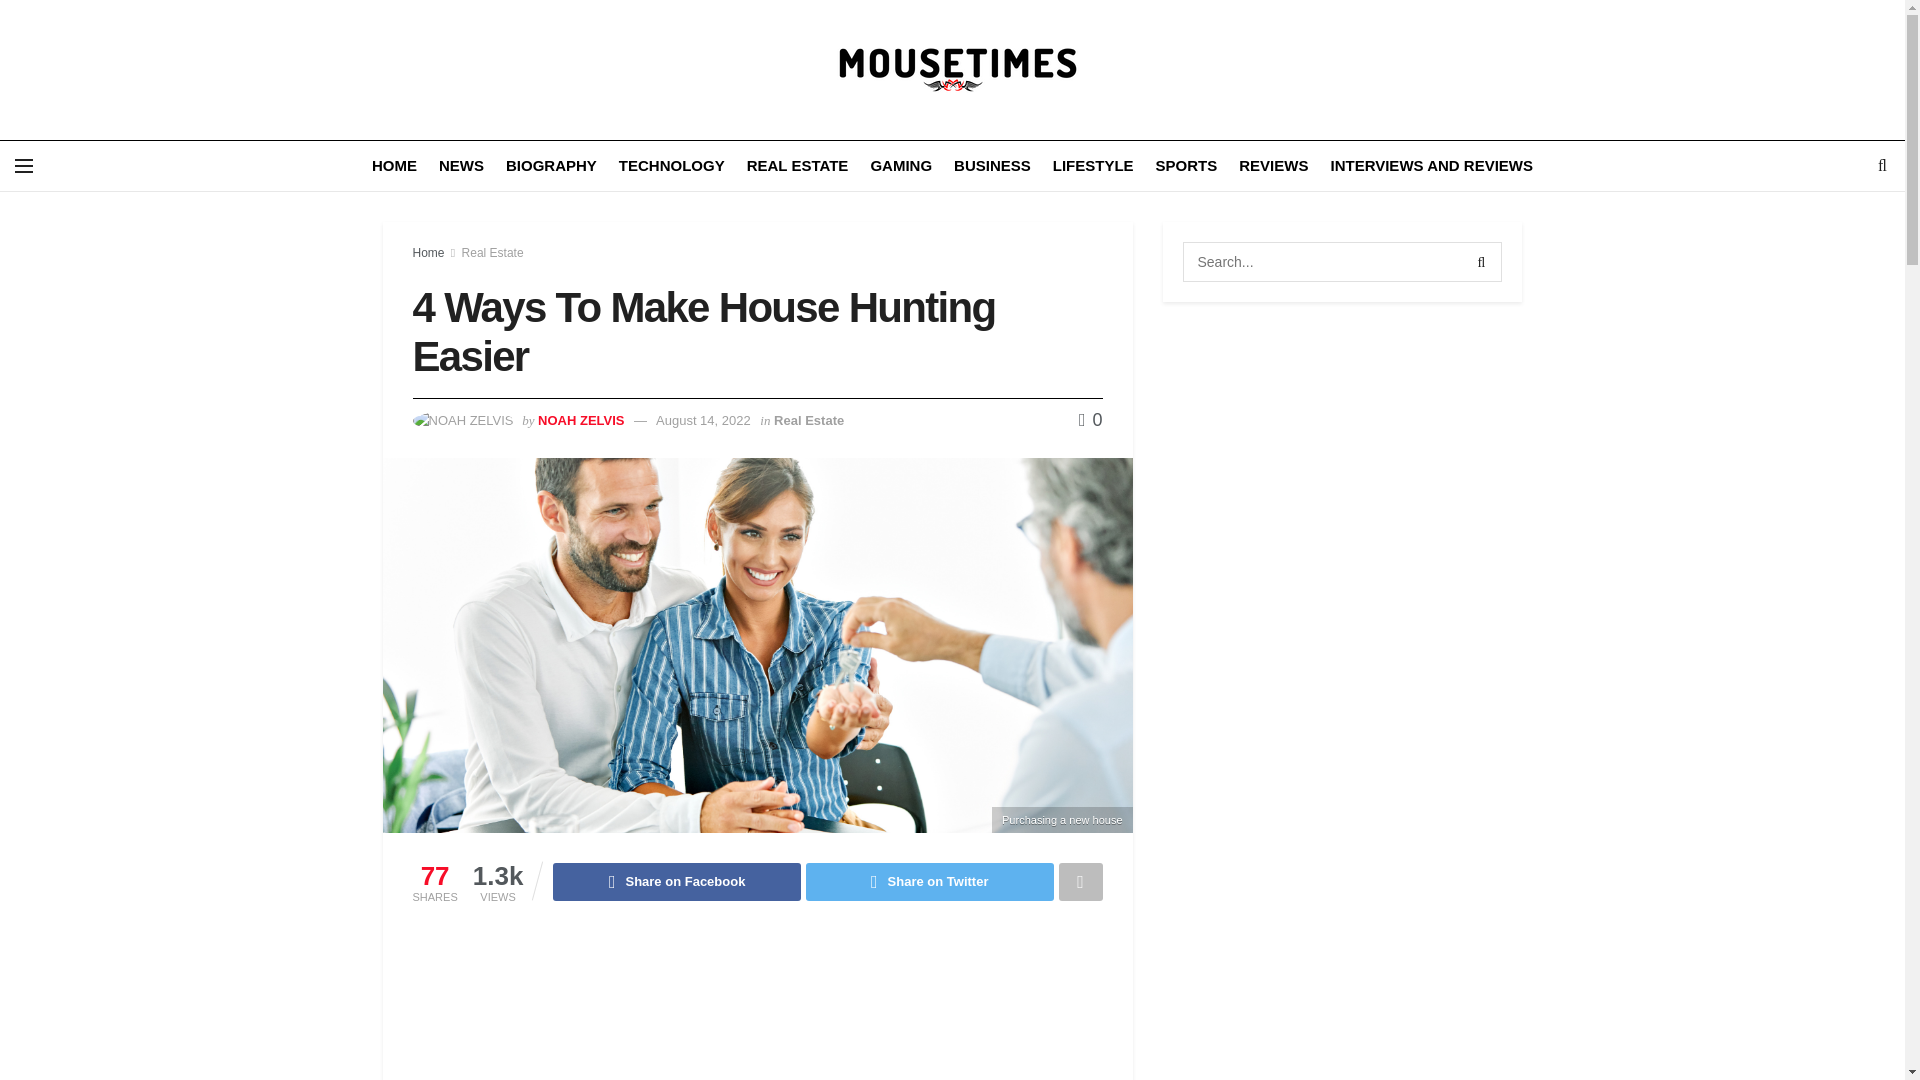 Image resolution: width=1920 pixels, height=1080 pixels. Describe the element at coordinates (394, 166) in the screenshot. I see `HOME` at that location.